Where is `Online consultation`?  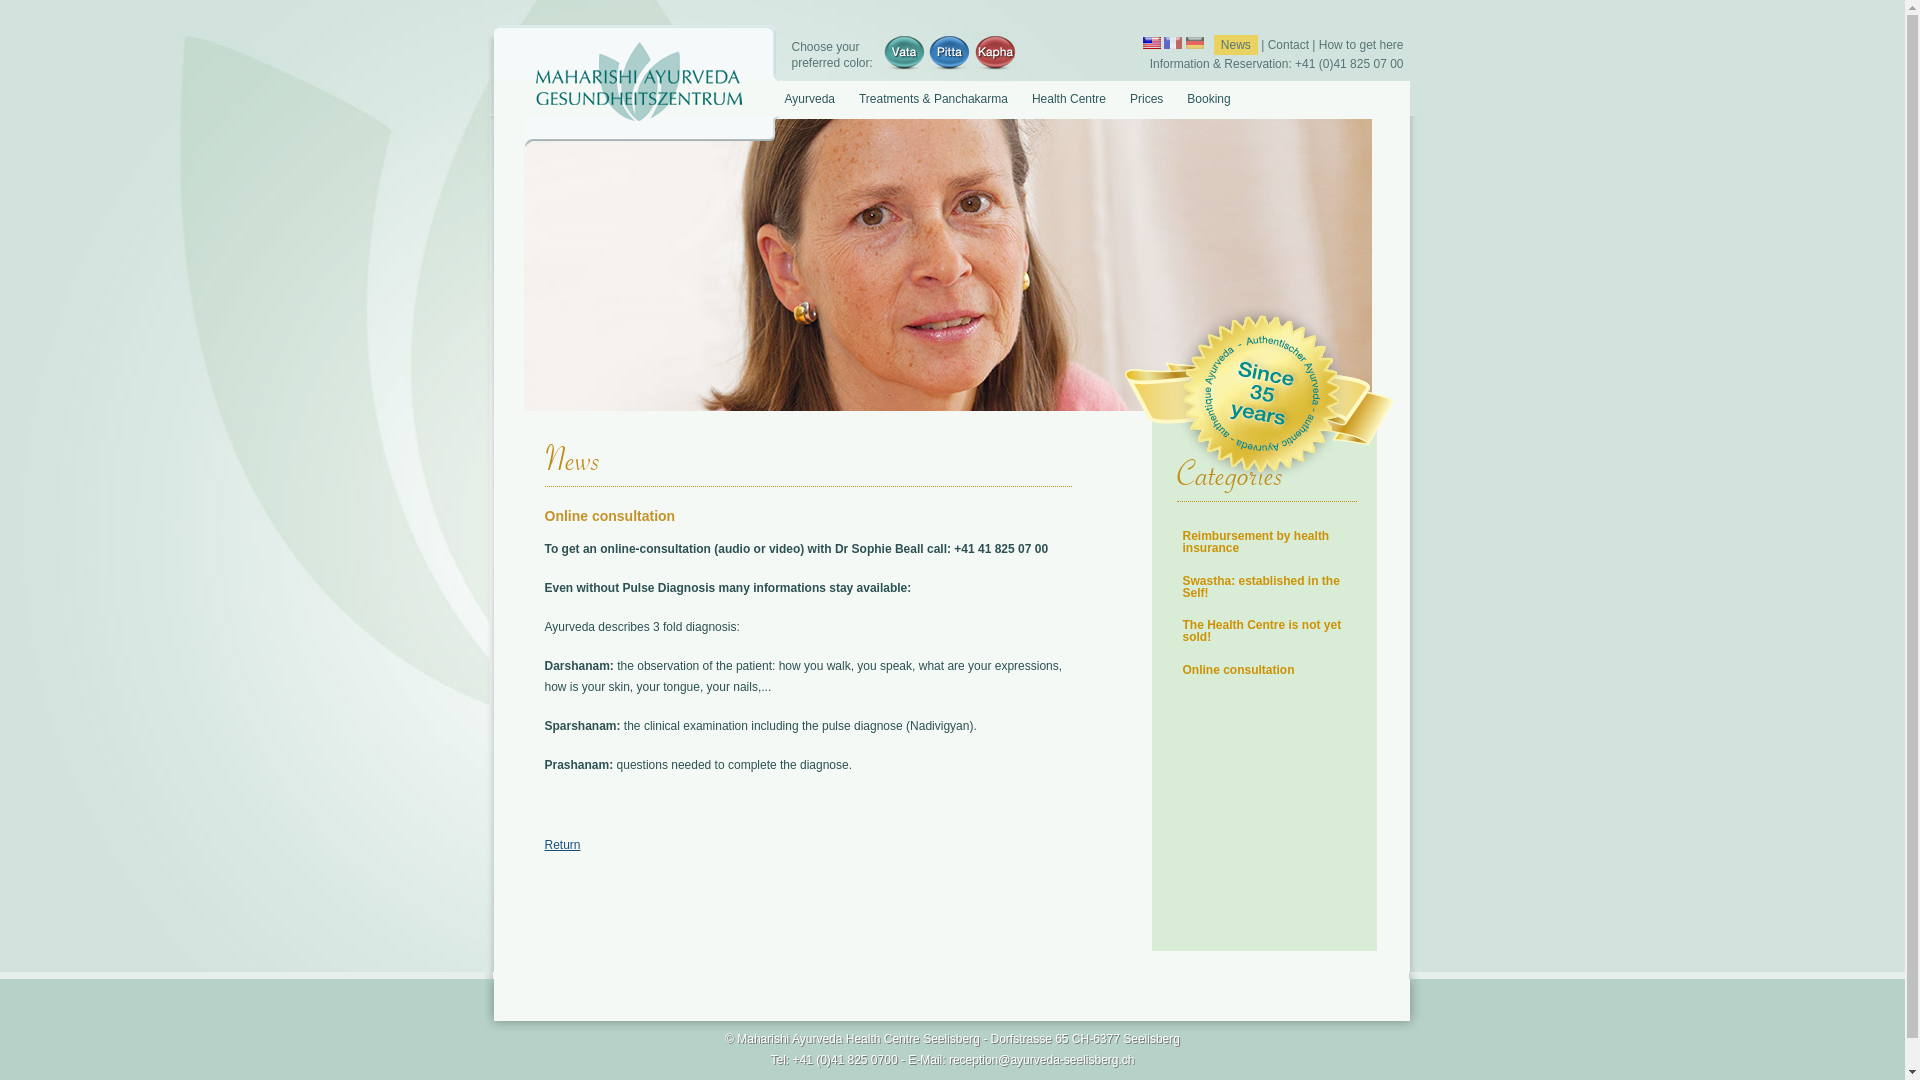
Online consultation is located at coordinates (1238, 670).